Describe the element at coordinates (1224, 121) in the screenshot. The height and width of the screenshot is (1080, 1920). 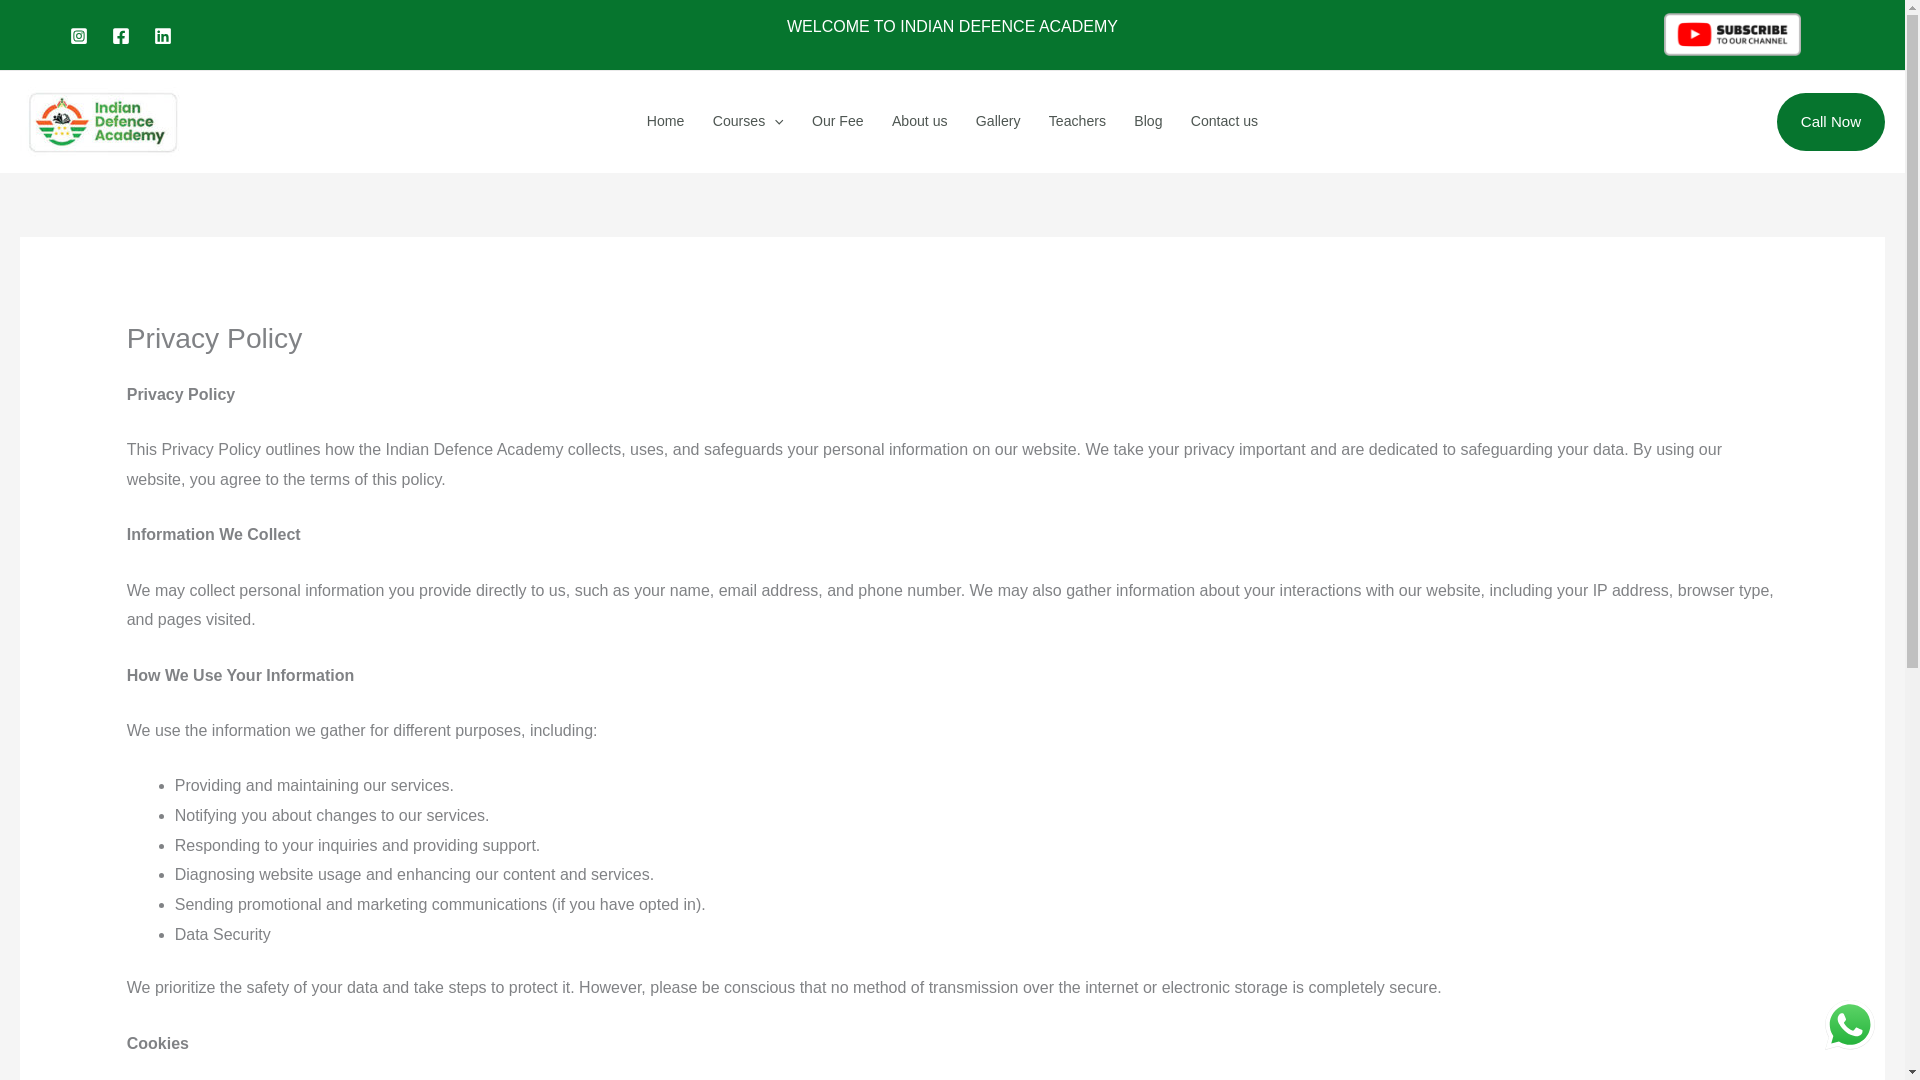
I see `Contact us` at that location.